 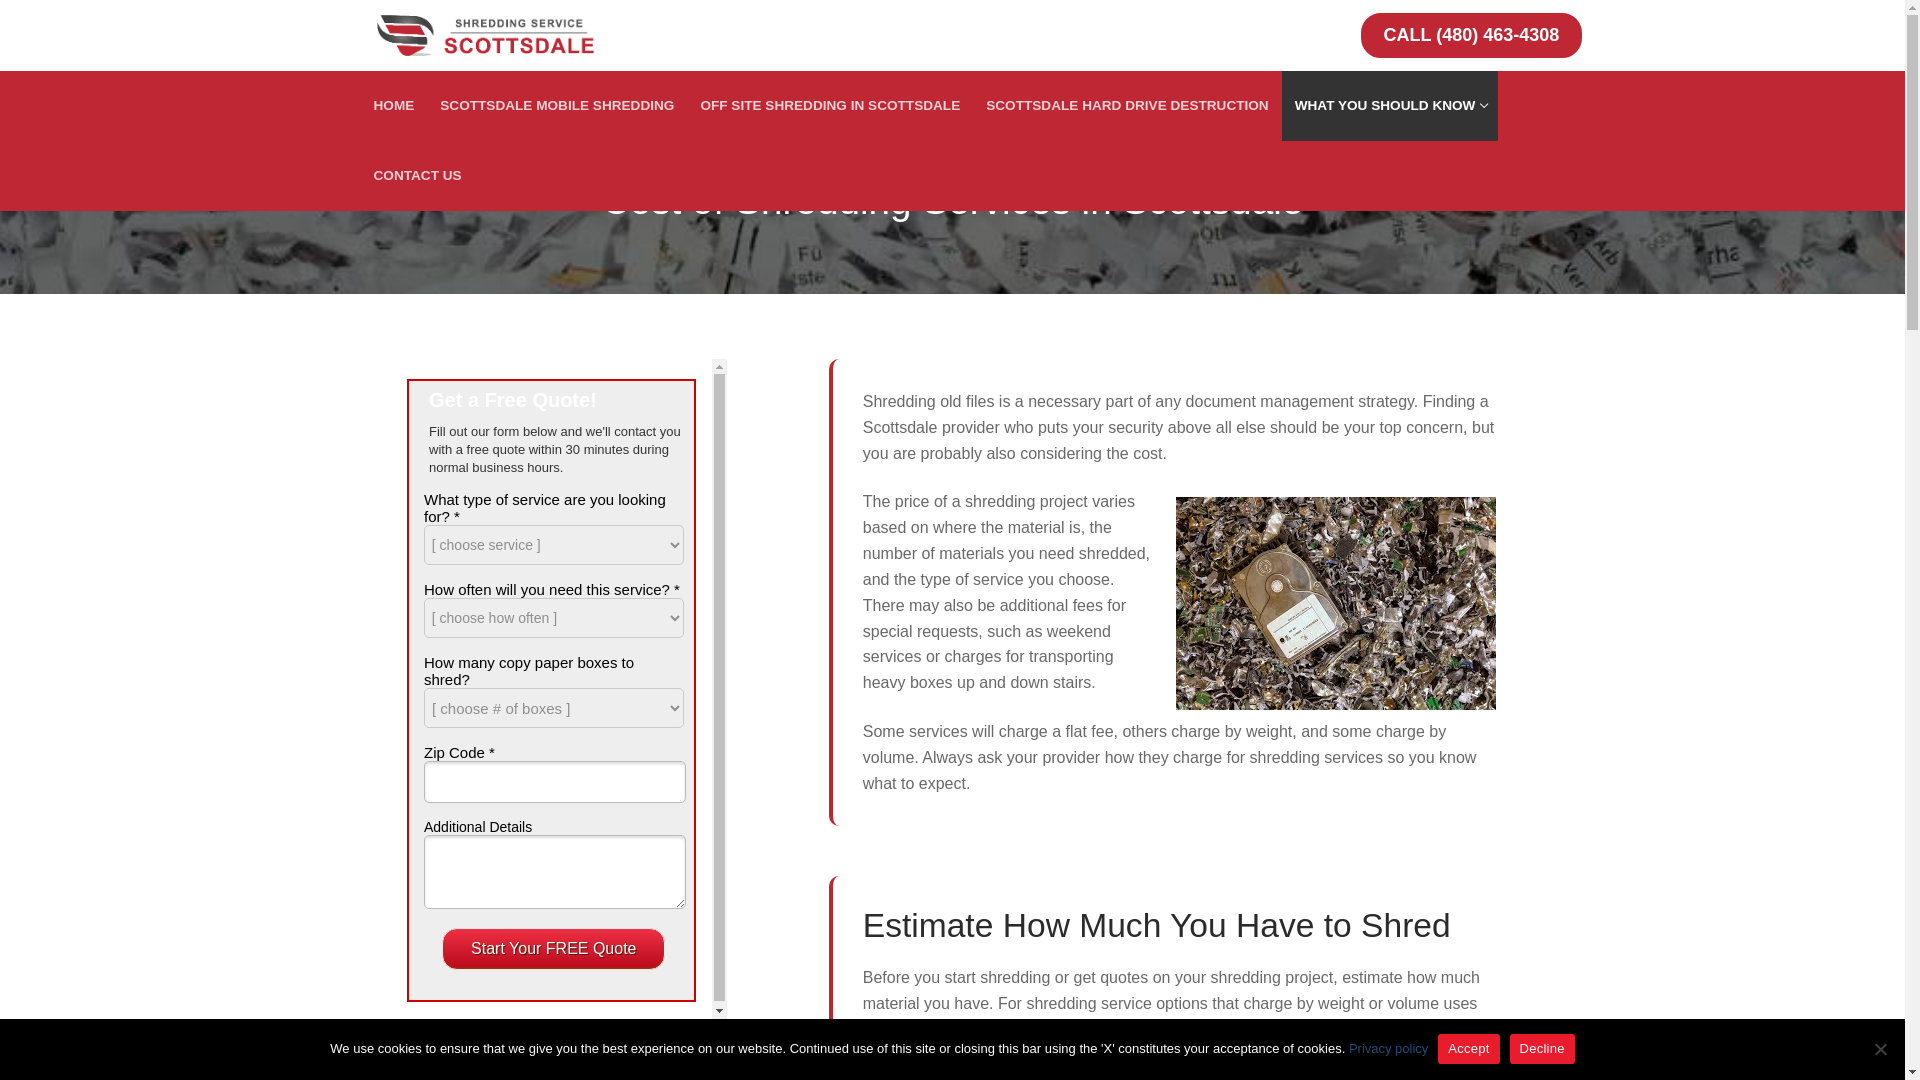 What do you see at coordinates (1542, 1048) in the screenshot?
I see `Accept` at bounding box center [1542, 1048].